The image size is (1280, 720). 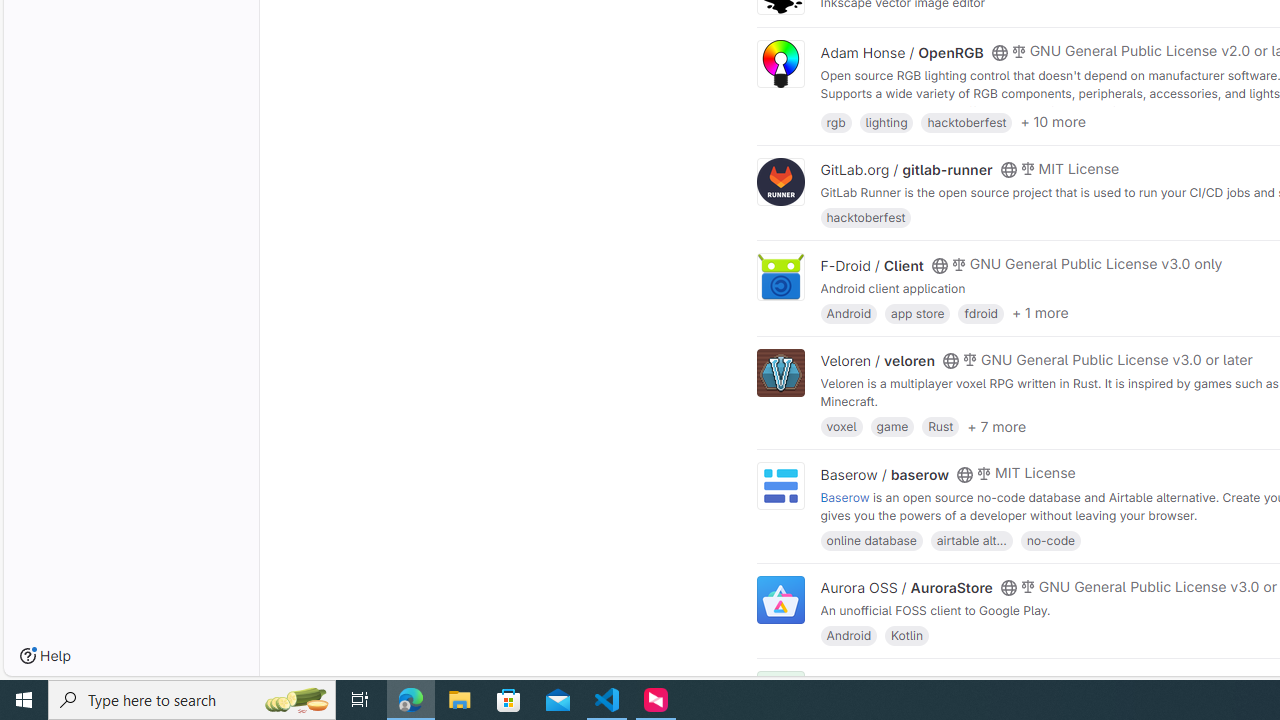 What do you see at coordinates (780, 600) in the screenshot?
I see `Class: project` at bounding box center [780, 600].